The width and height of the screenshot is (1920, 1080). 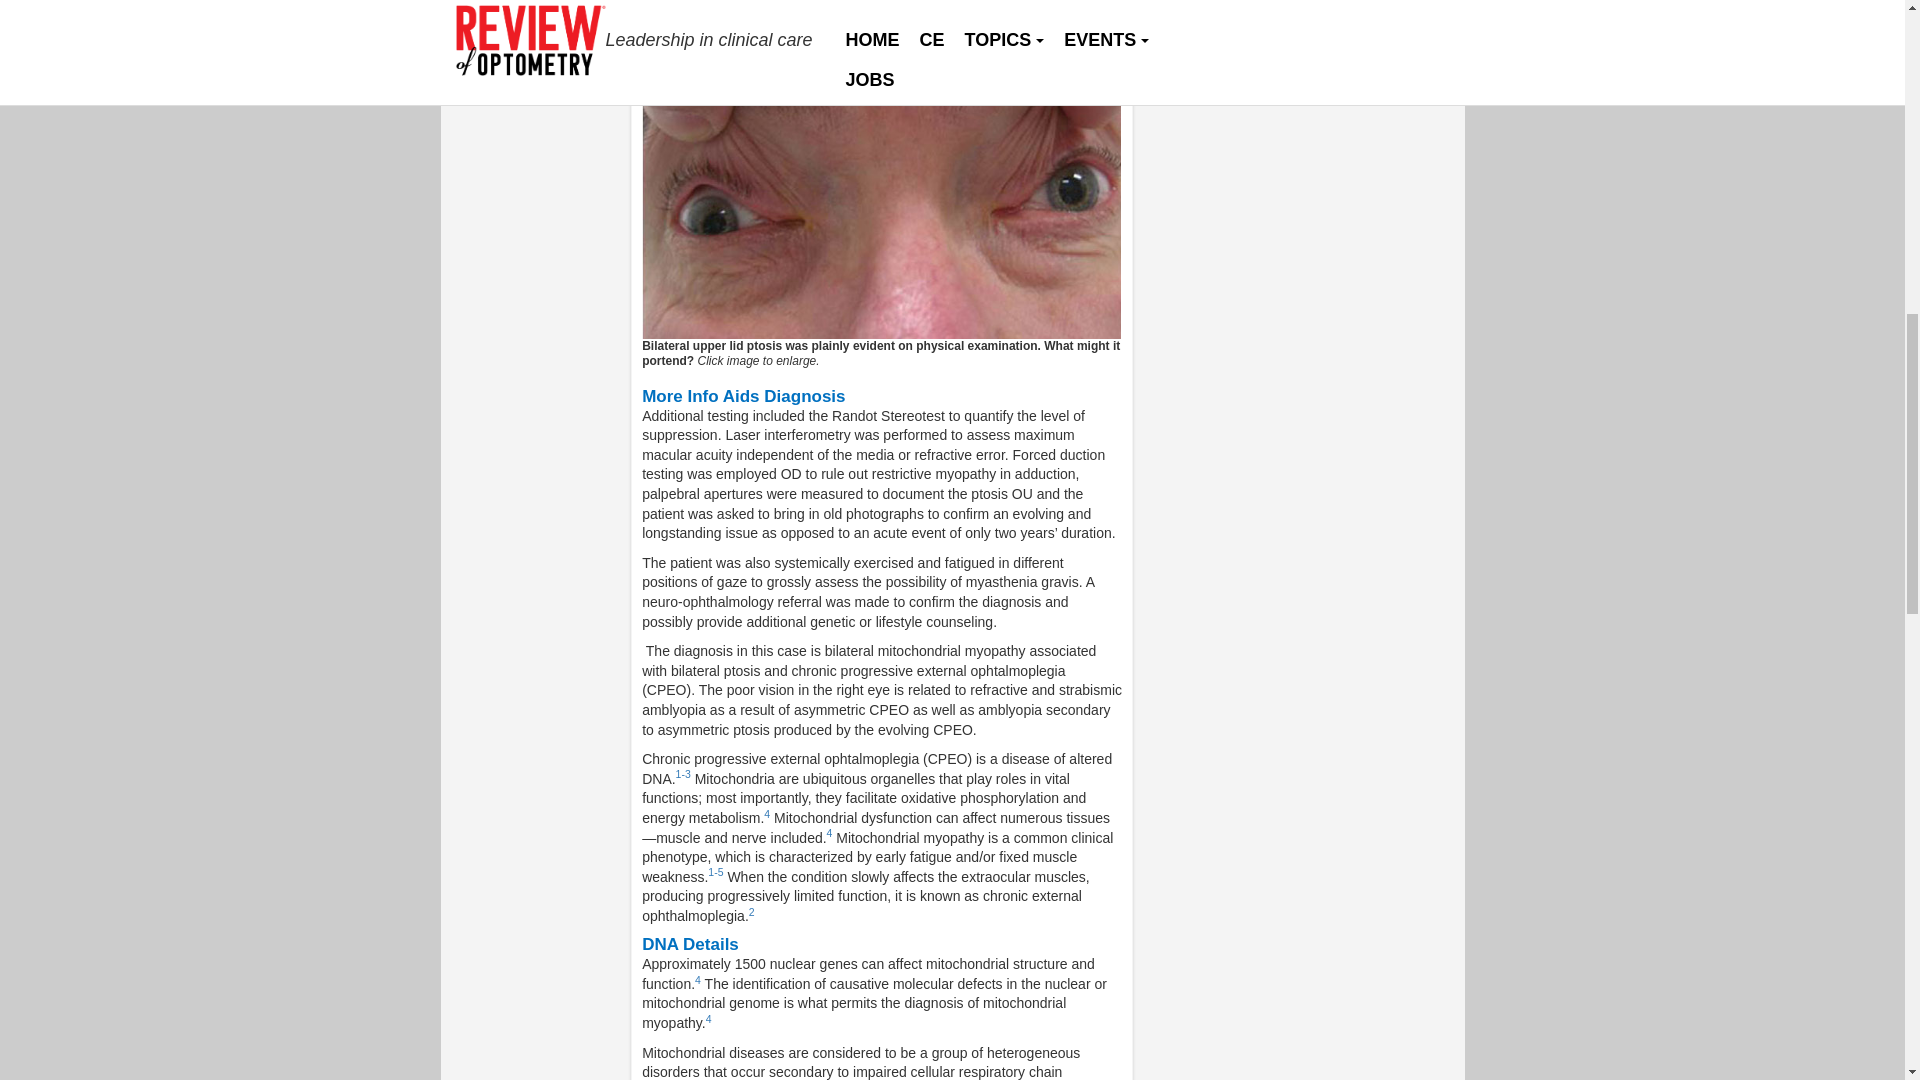 What do you see at coordinates (716, 872) in the screenshot?
I see `1-5` at bounding box center [716, 872].